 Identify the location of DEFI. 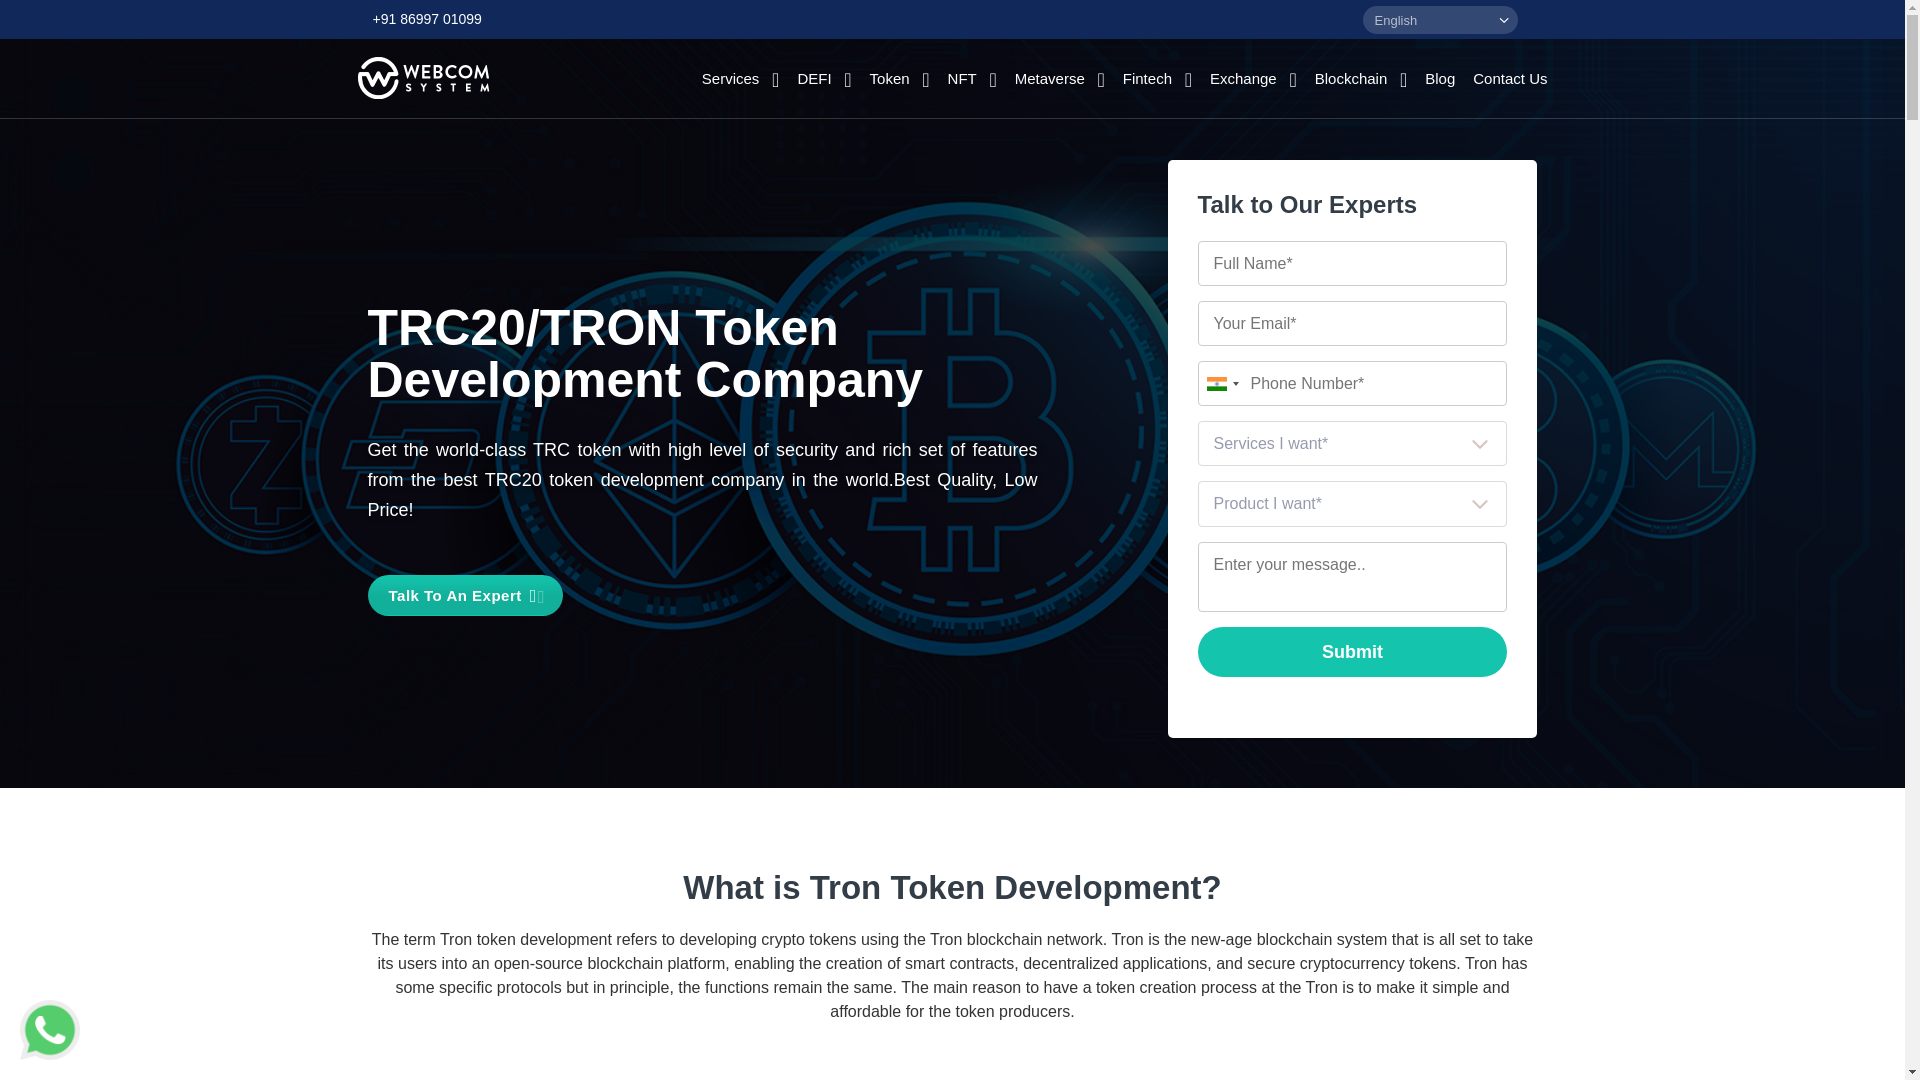
(823, 78).